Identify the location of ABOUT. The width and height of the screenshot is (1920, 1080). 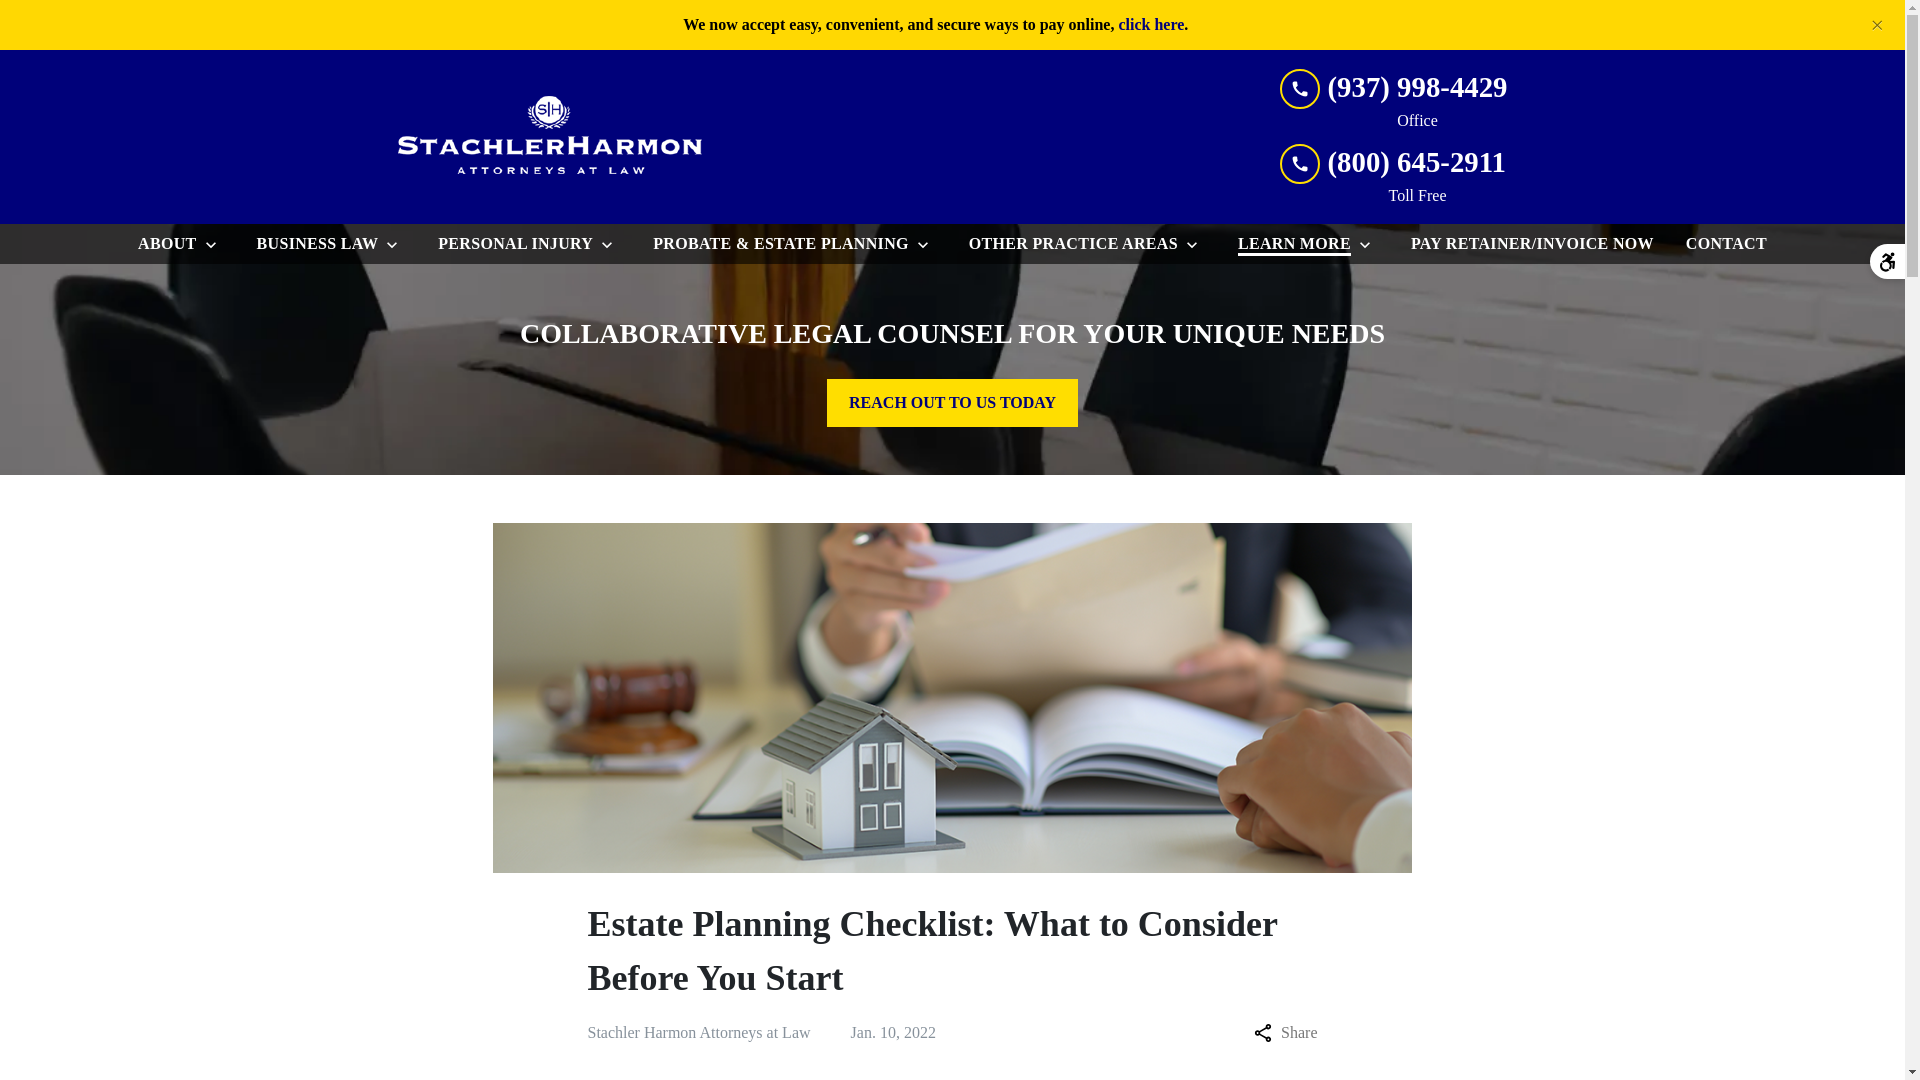
(164, 243).